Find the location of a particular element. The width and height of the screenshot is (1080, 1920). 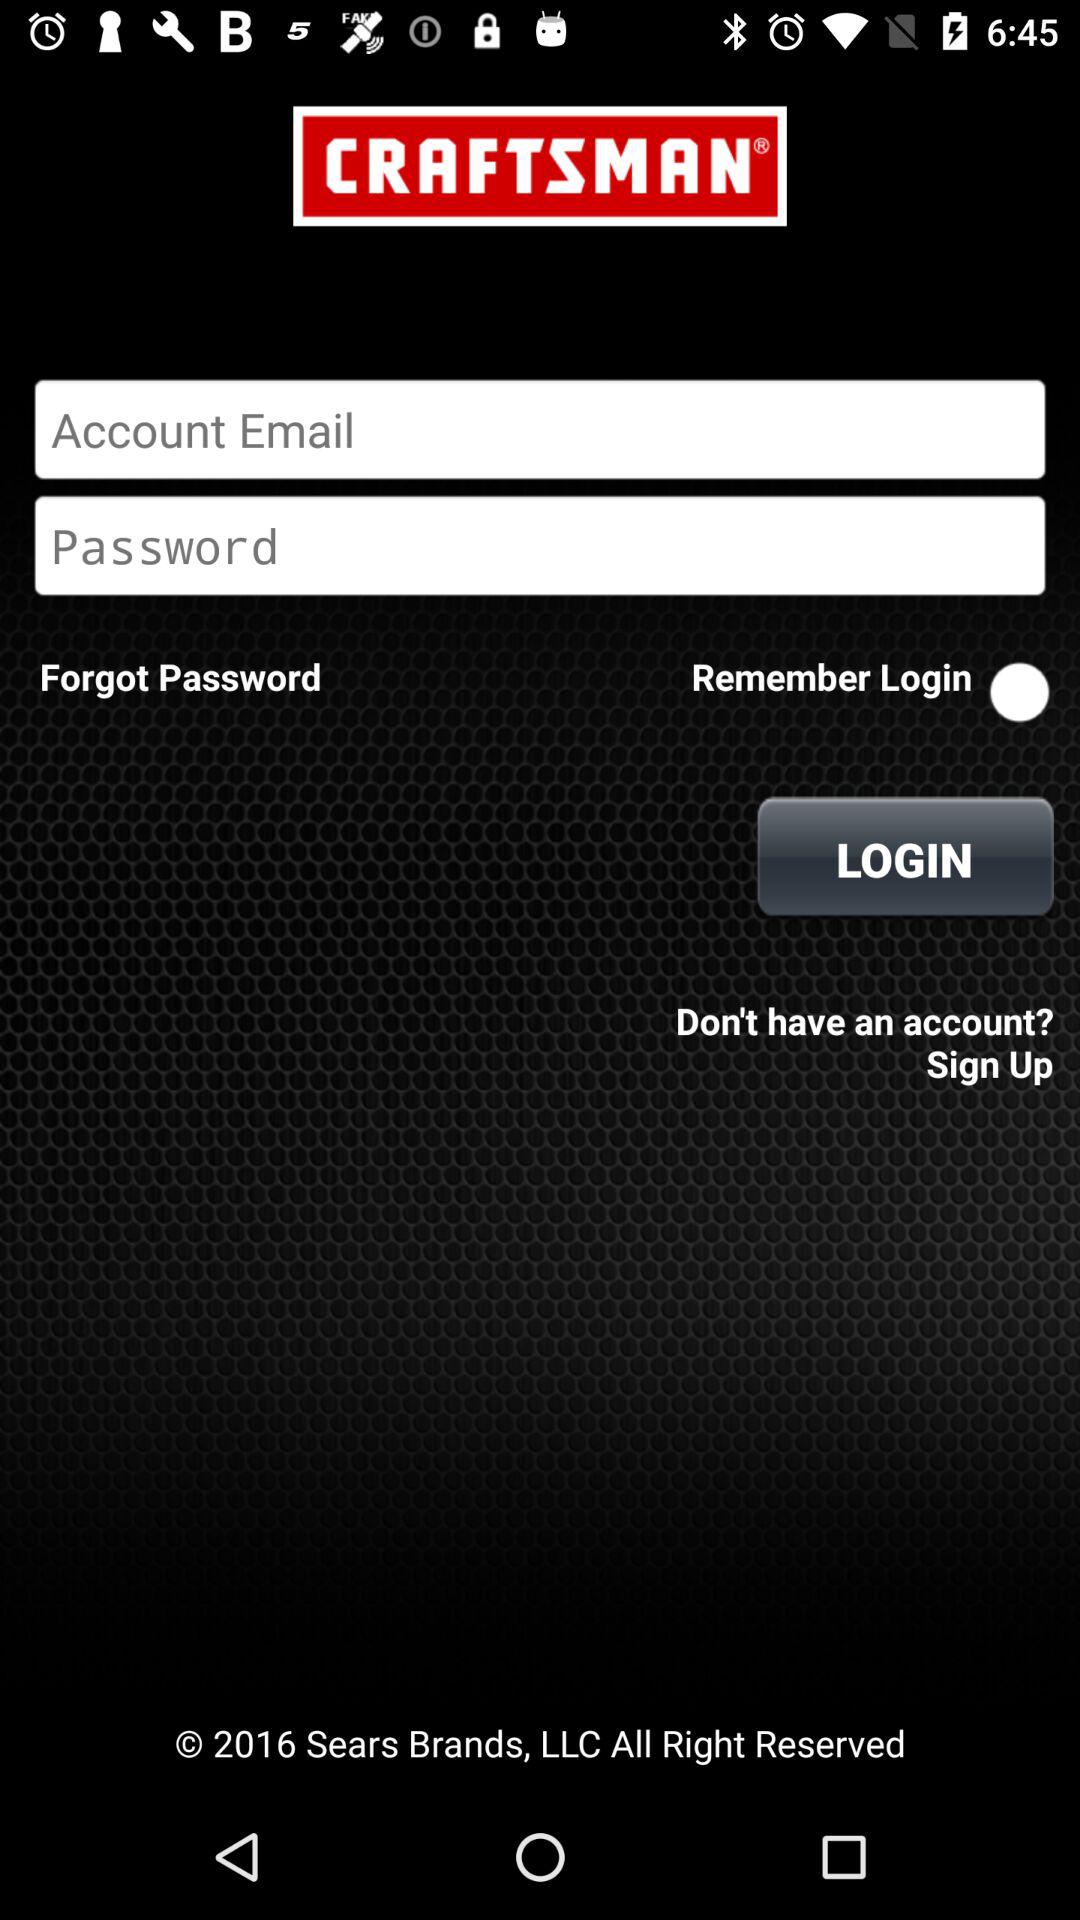

choose the icon above 2016 sears brands icon is located at coordinates (858, 1028).